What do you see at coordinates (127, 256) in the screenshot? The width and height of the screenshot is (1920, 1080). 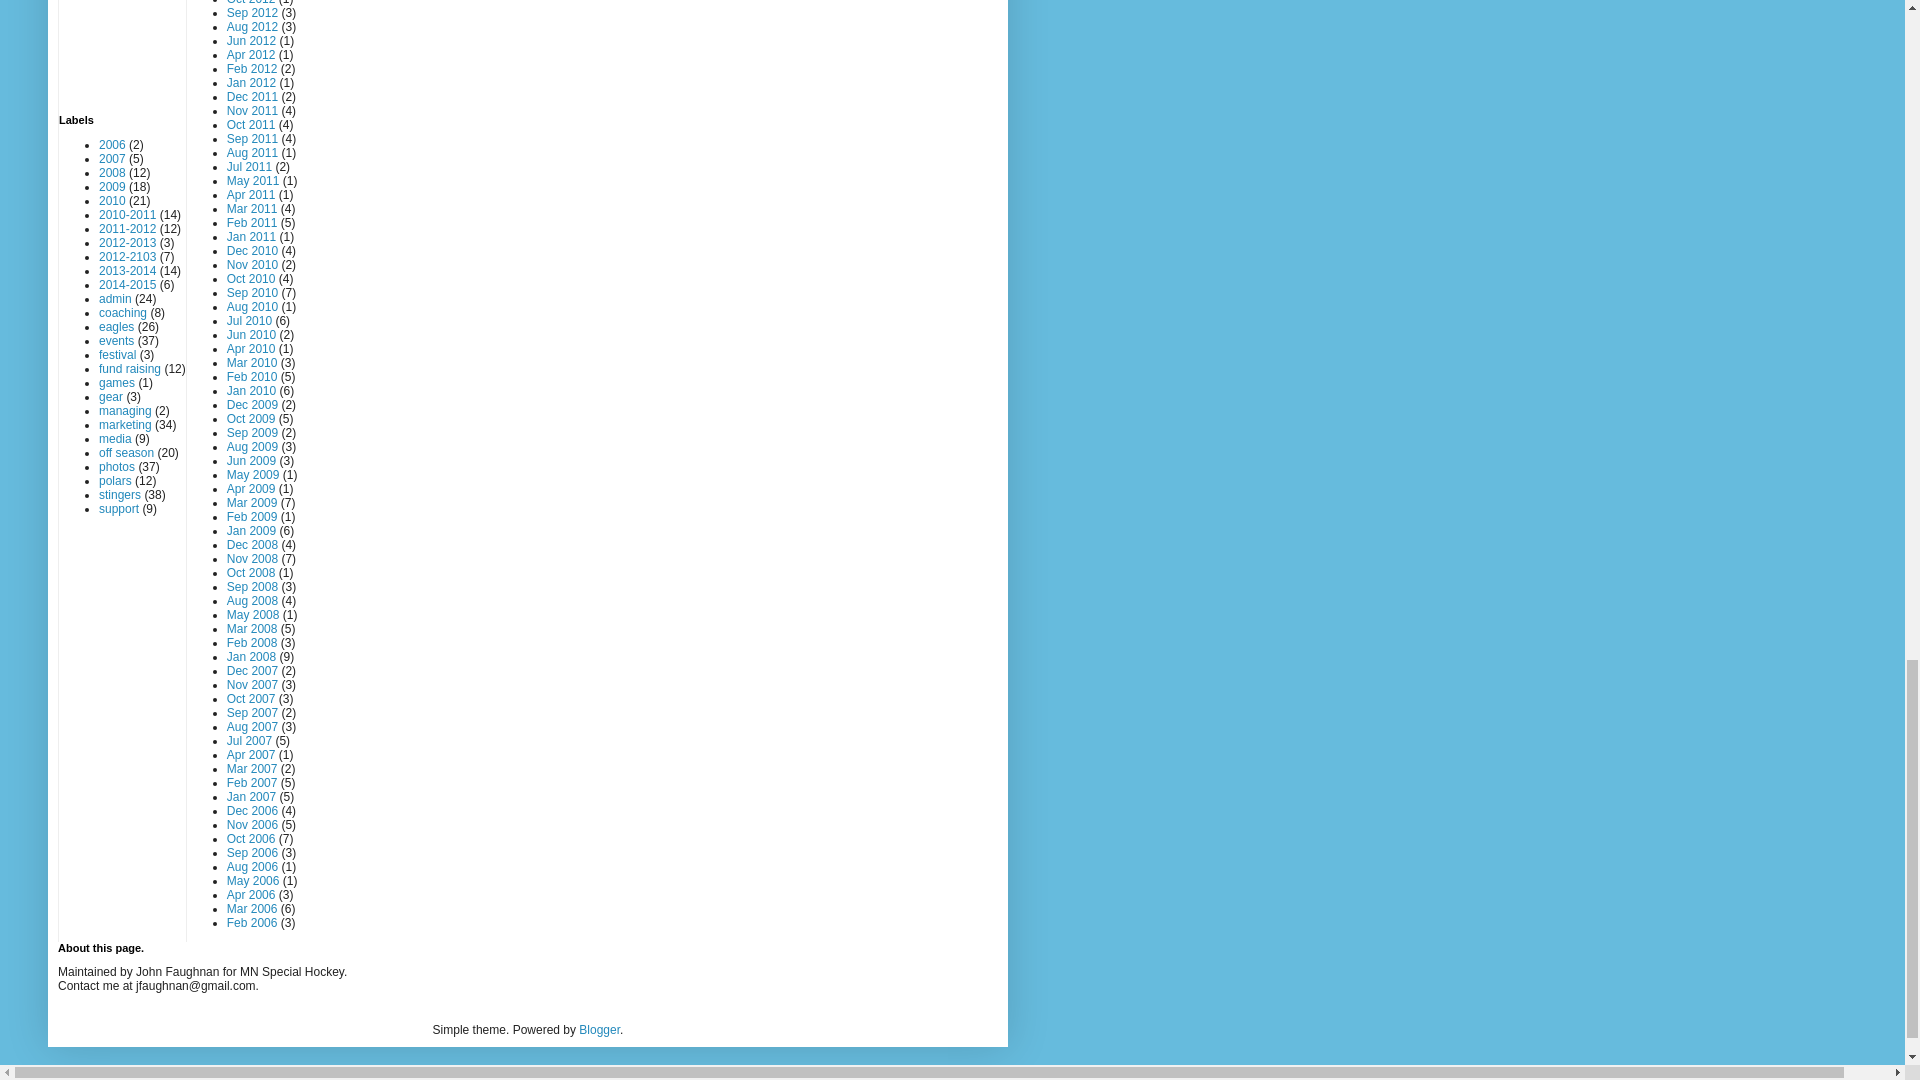 I see `2012-2103` at bounding box center [127, 256].